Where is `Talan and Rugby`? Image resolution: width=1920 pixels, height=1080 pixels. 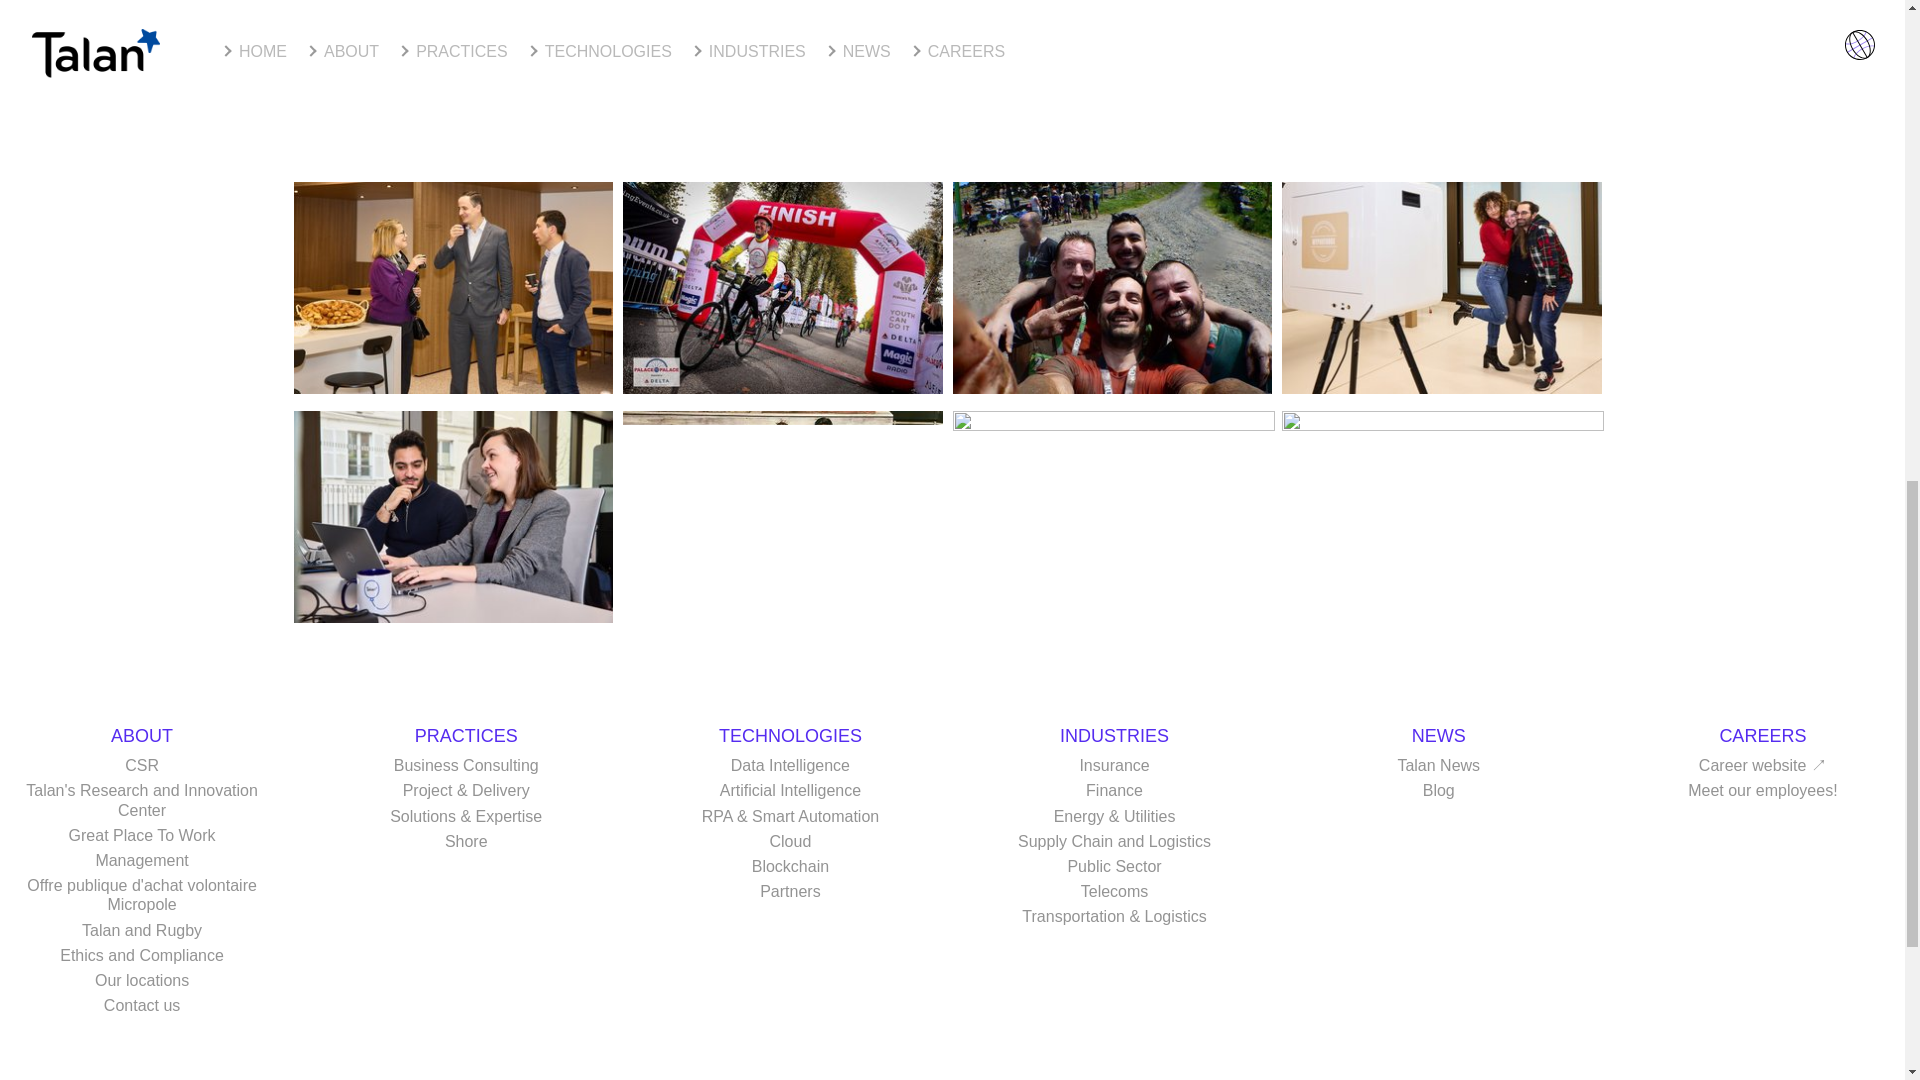 Talan and Rugby is located at coordinates (142, 930).